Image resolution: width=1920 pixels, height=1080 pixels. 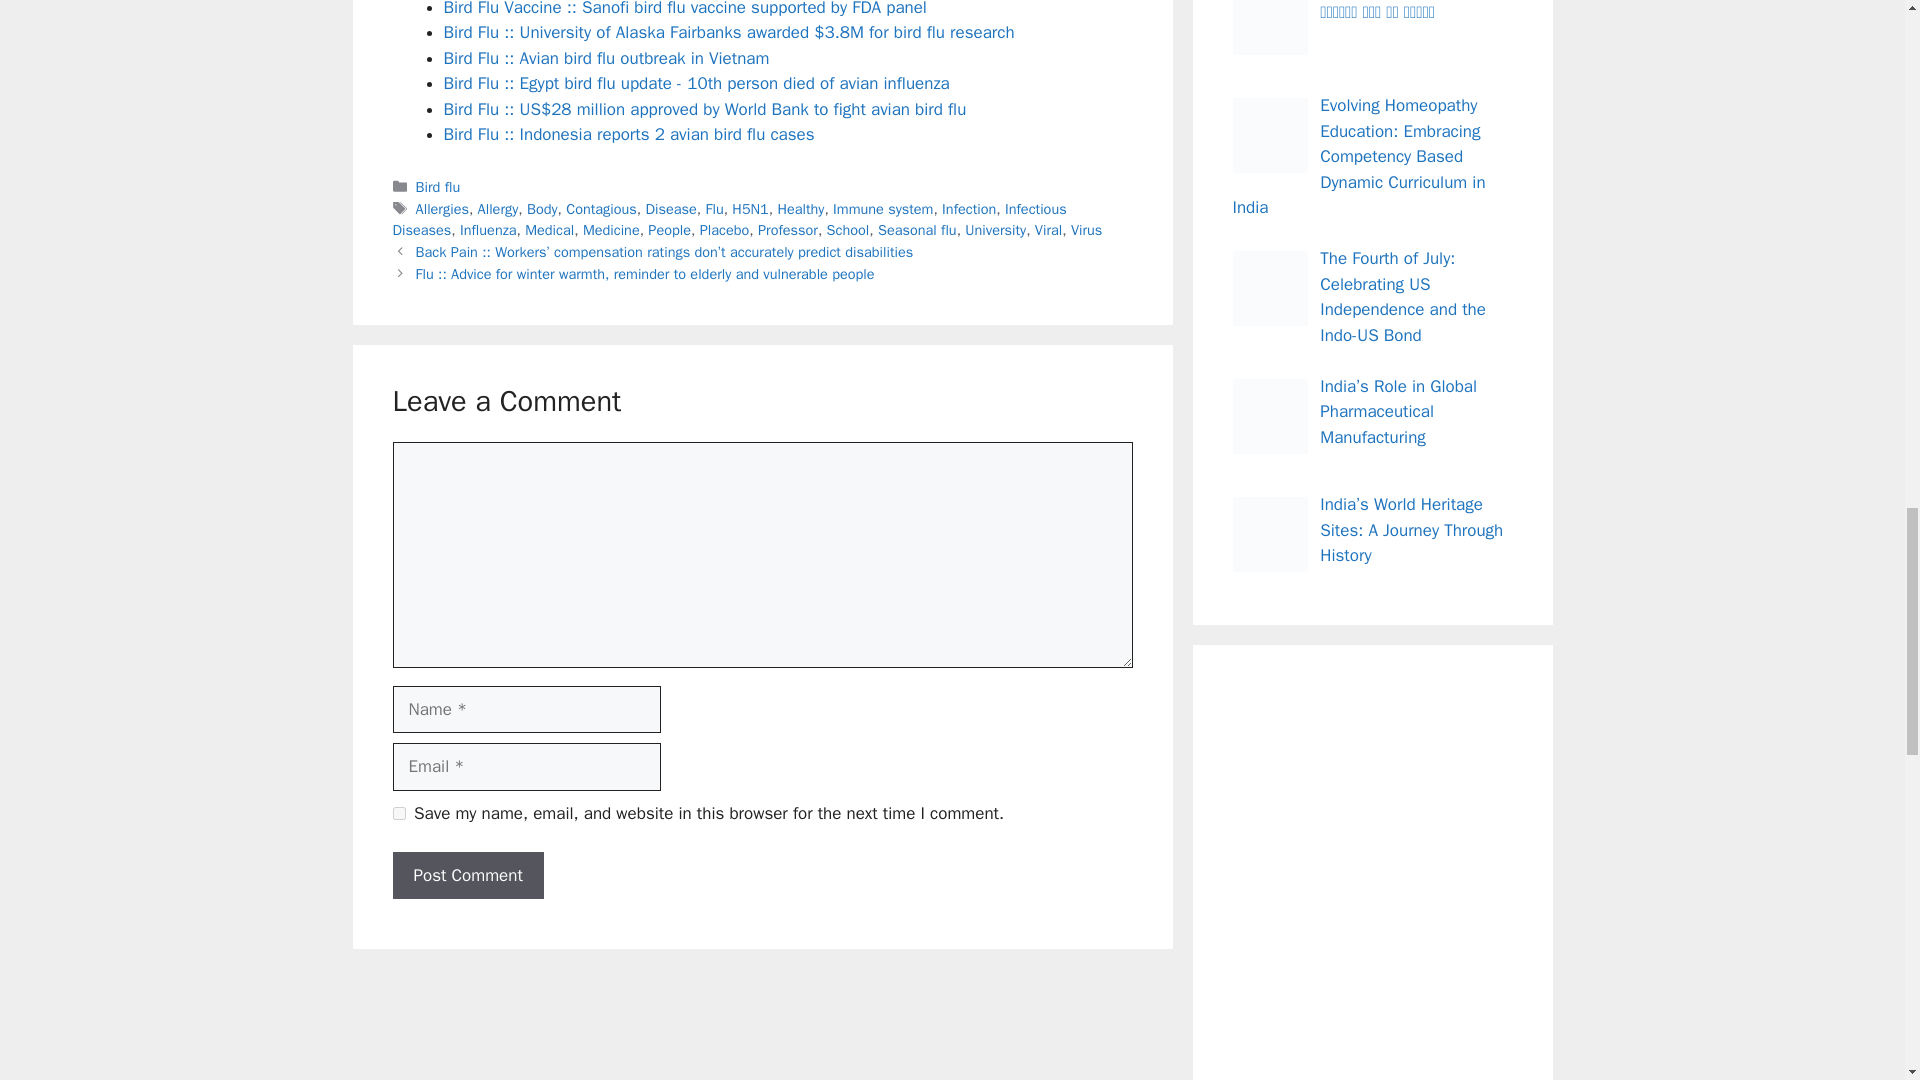 I want to click on Infectious Diseases, so click(x=728, y=219).